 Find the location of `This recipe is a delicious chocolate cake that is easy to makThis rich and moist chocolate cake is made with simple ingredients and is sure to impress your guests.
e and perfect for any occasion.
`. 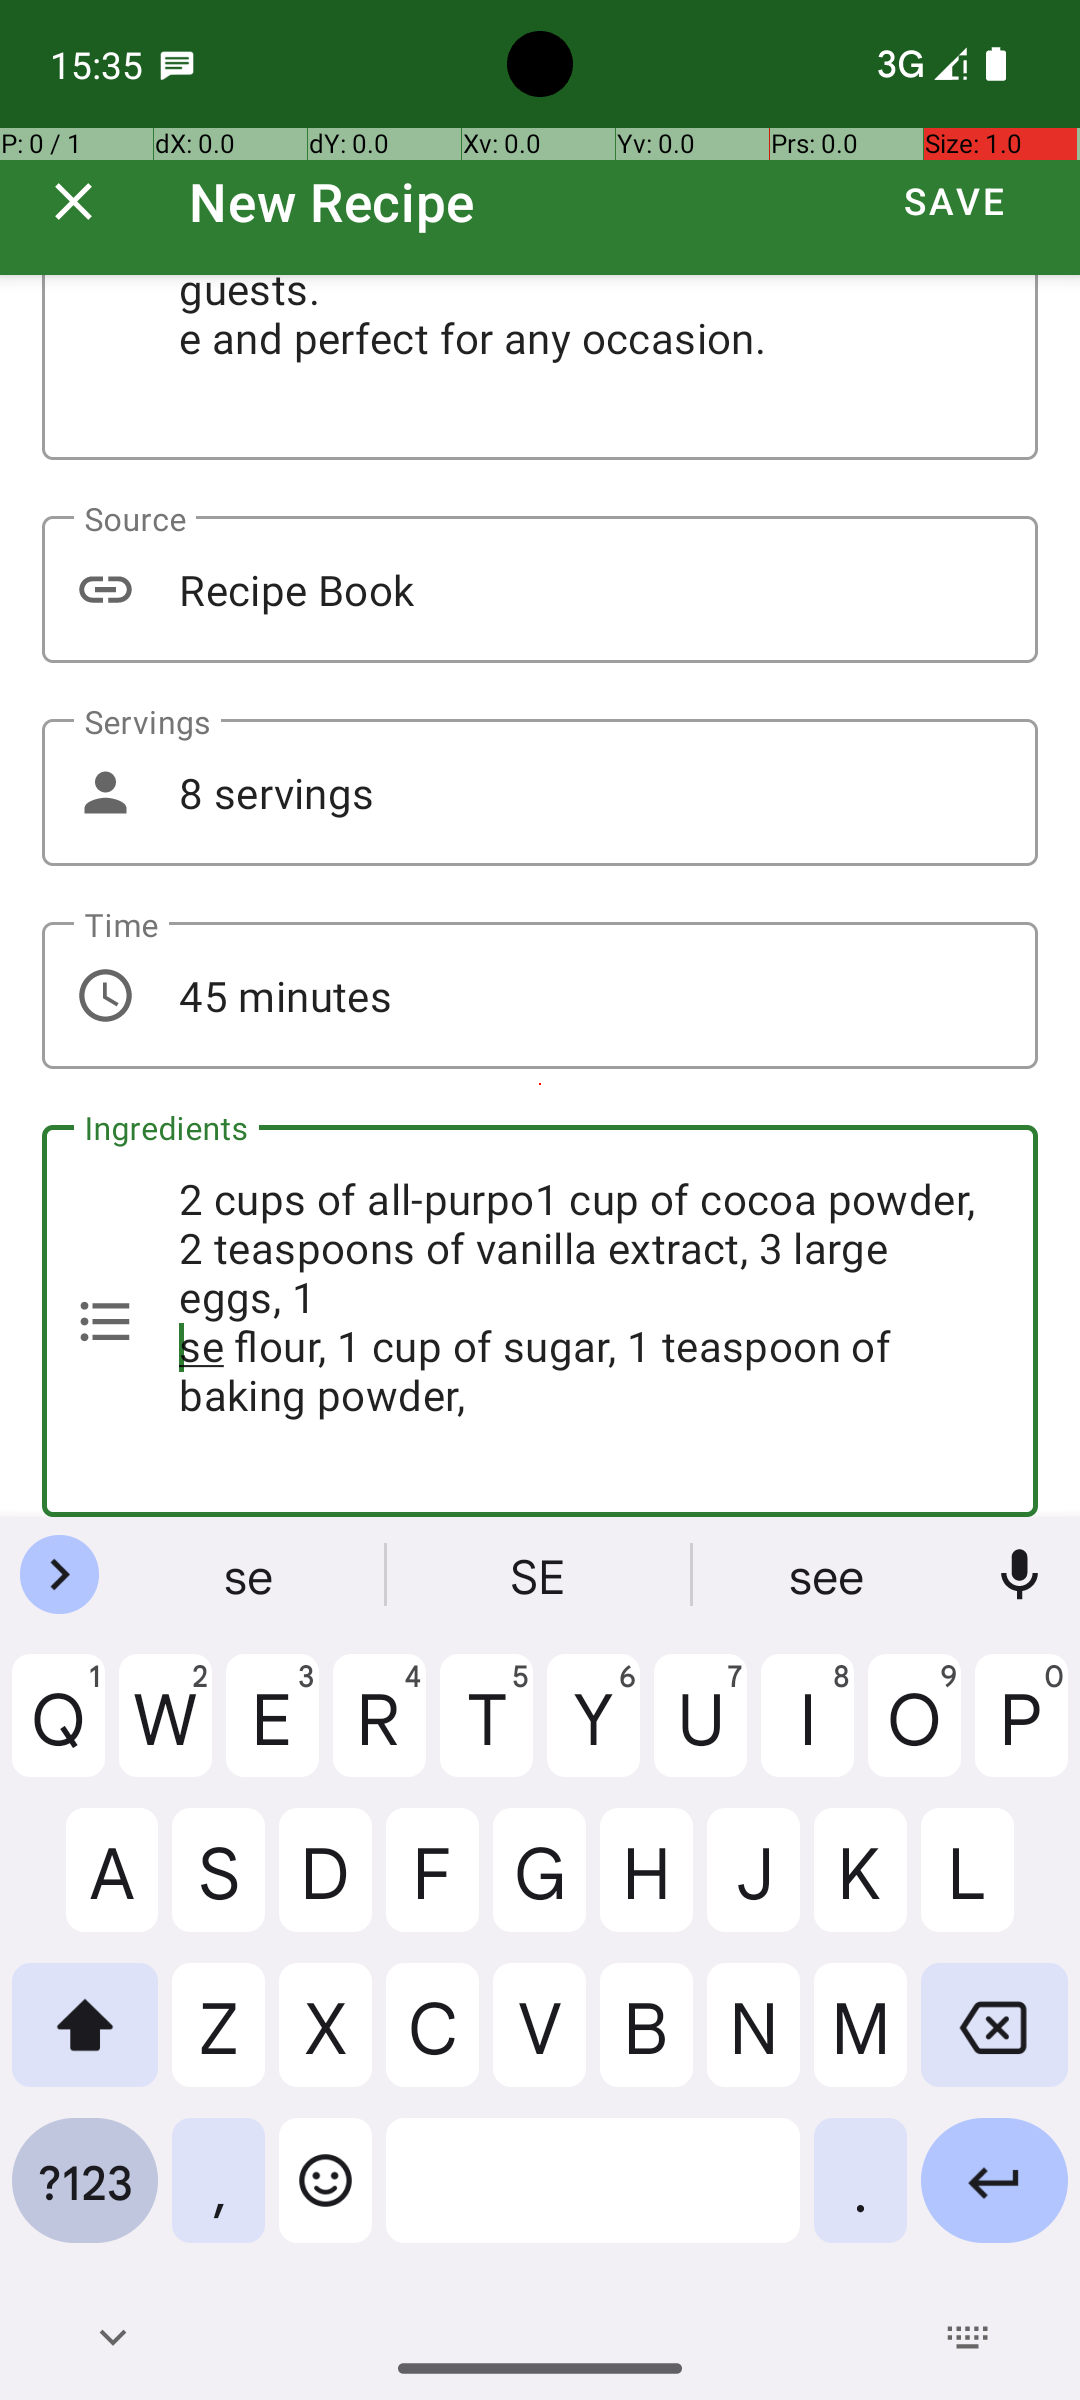

This recipe is a delicious chocolate cake that is easy to makThis rich and moist chocolate cake is made with simple ingredients and is sure to impress your guests.
e and perfect for any occasion.
 is located at coordinates (540, 368).